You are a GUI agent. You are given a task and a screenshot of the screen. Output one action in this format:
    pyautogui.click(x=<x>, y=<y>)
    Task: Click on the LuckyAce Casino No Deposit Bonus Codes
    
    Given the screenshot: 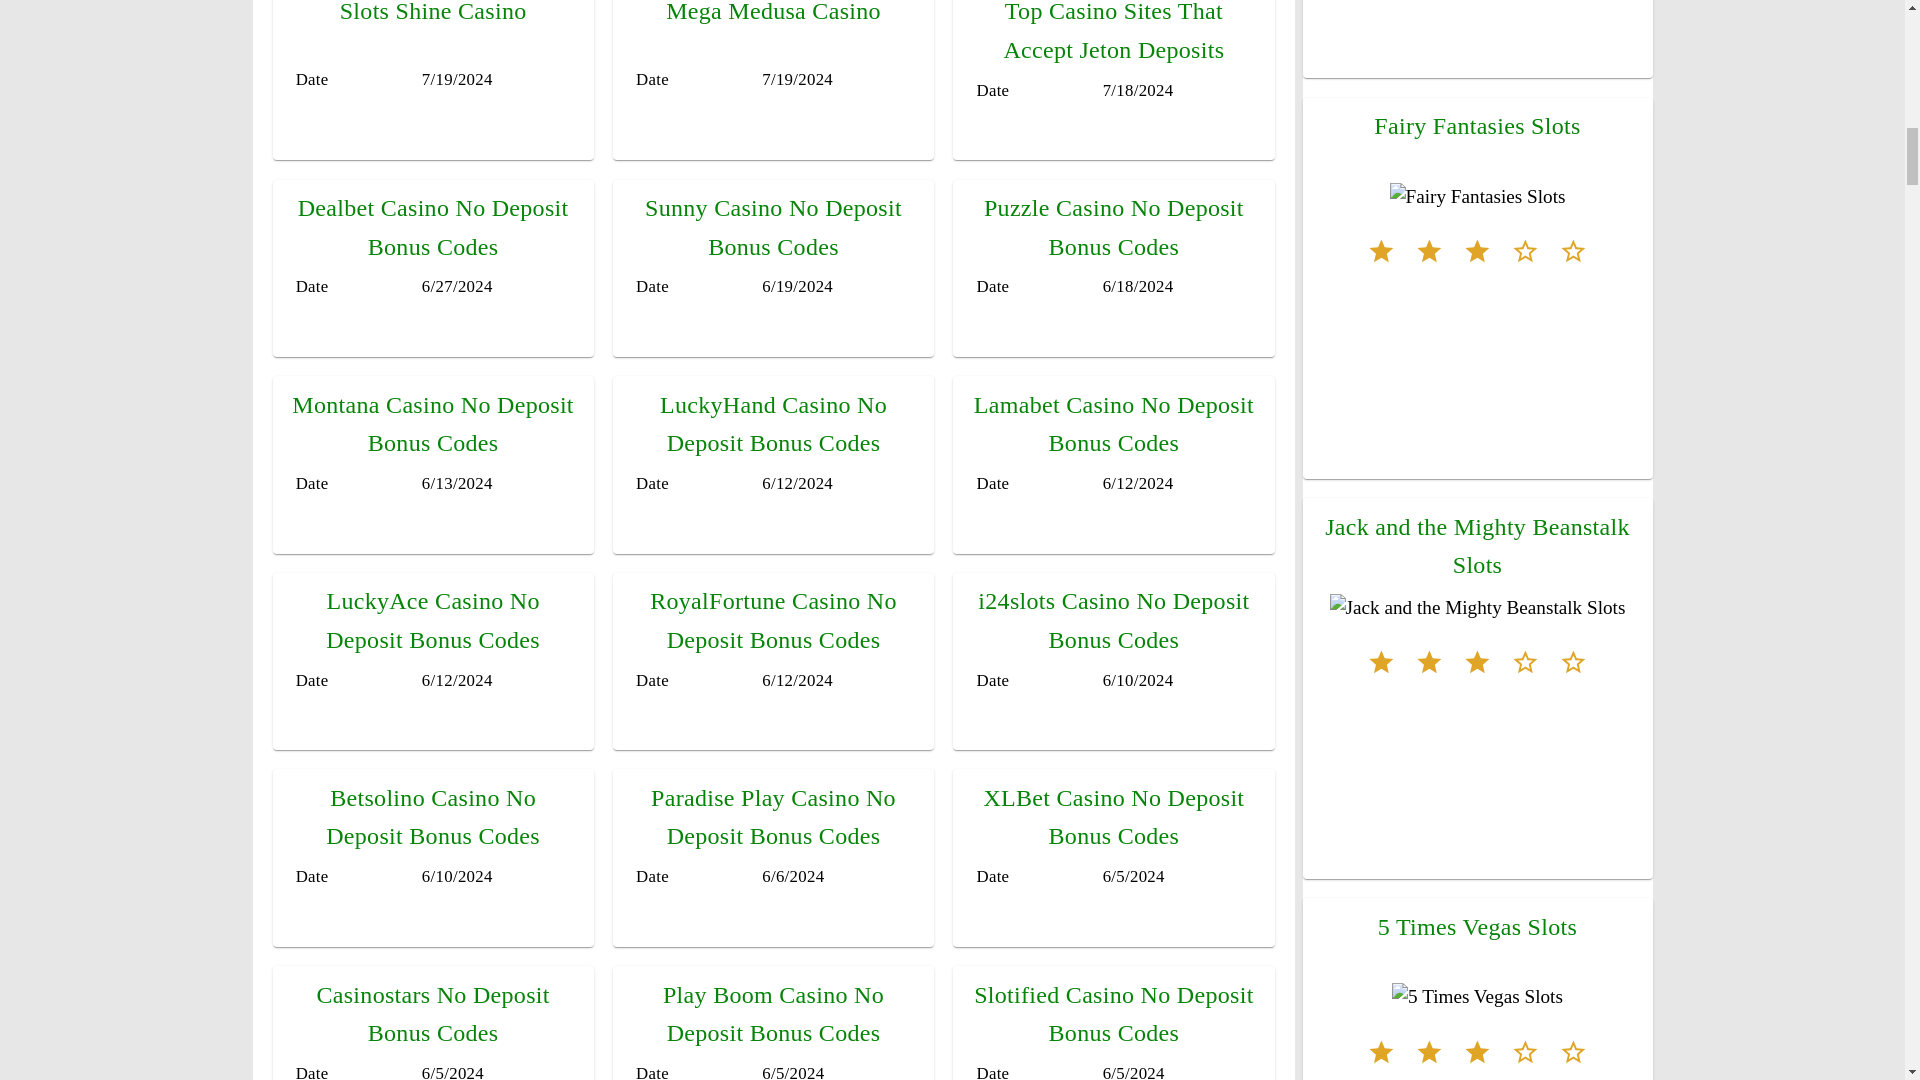 What is the action you would take?
    pyautogui.click(x=432, y=620)
    